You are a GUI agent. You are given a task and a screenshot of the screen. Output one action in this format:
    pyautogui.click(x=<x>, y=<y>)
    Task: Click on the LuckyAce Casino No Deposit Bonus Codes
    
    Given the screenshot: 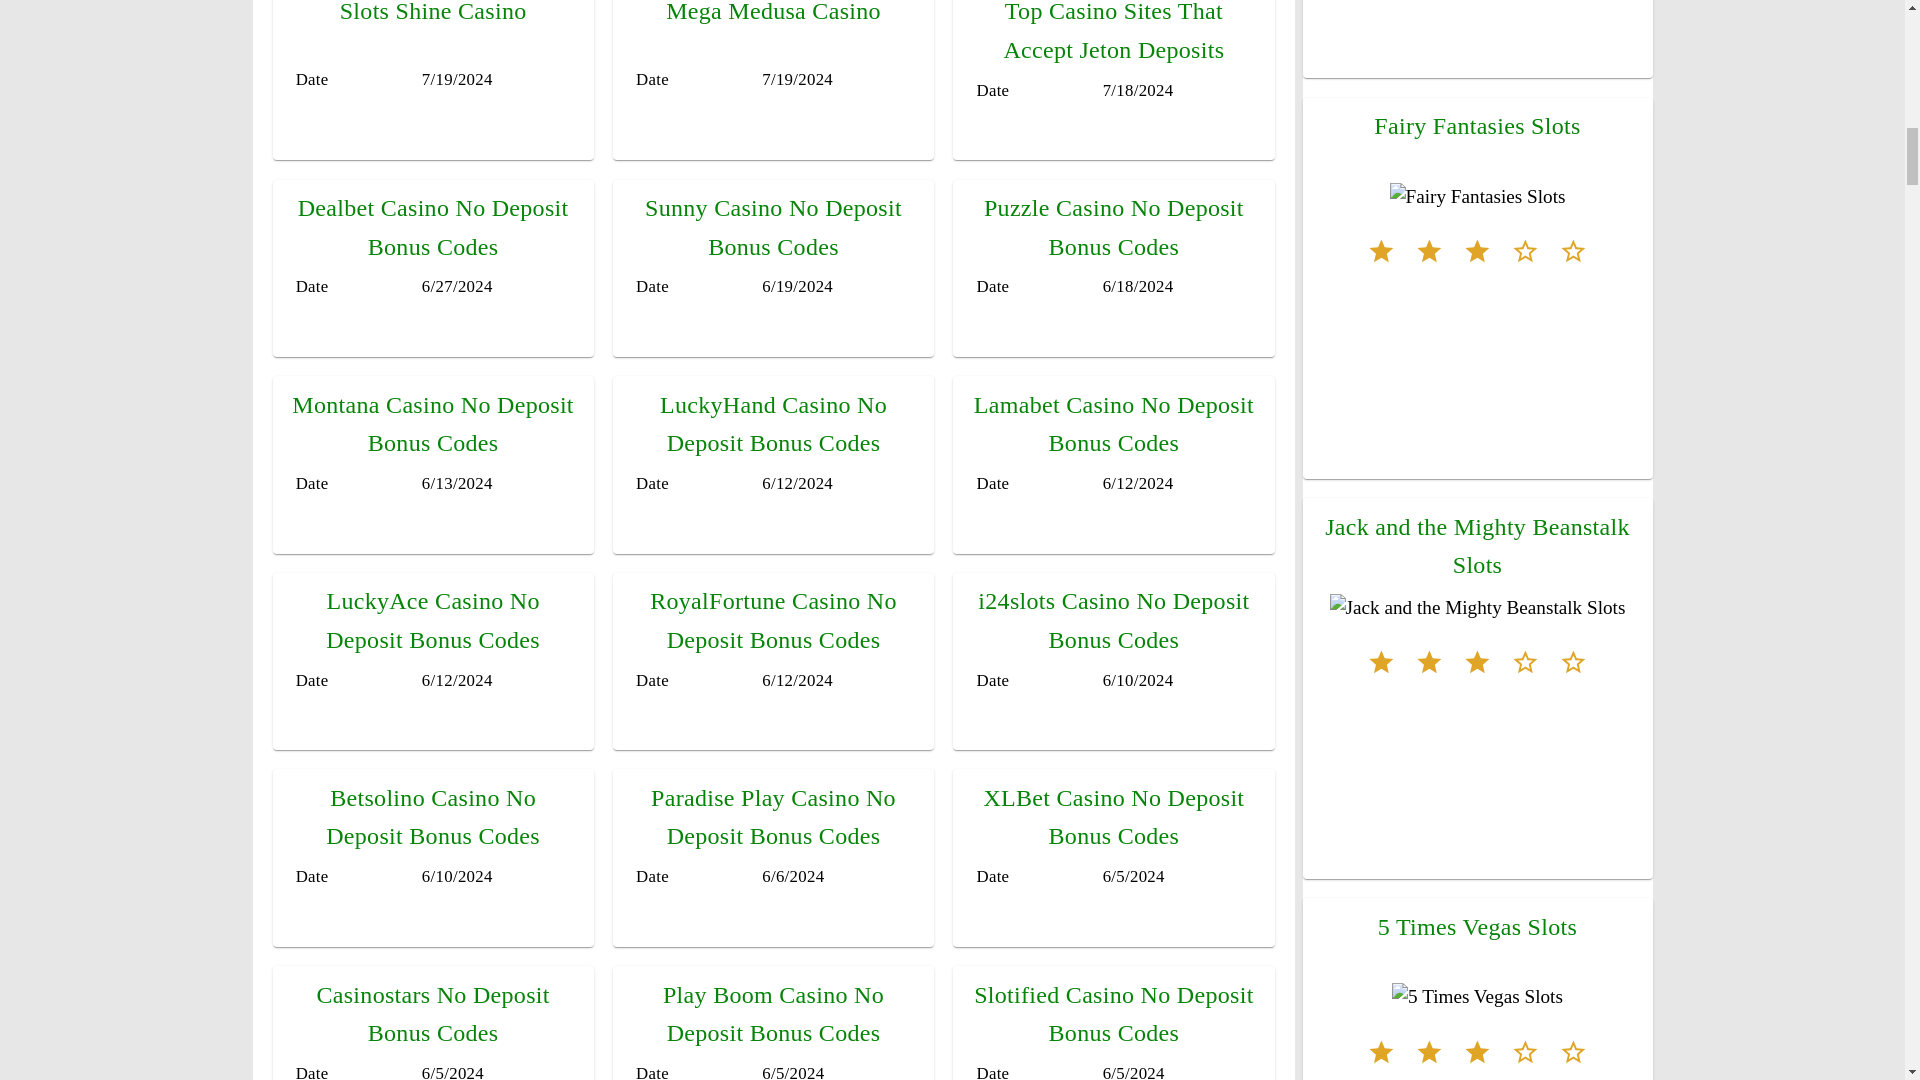 What is the action you would take?
    pyautogui.click(x=432, y=620)
    